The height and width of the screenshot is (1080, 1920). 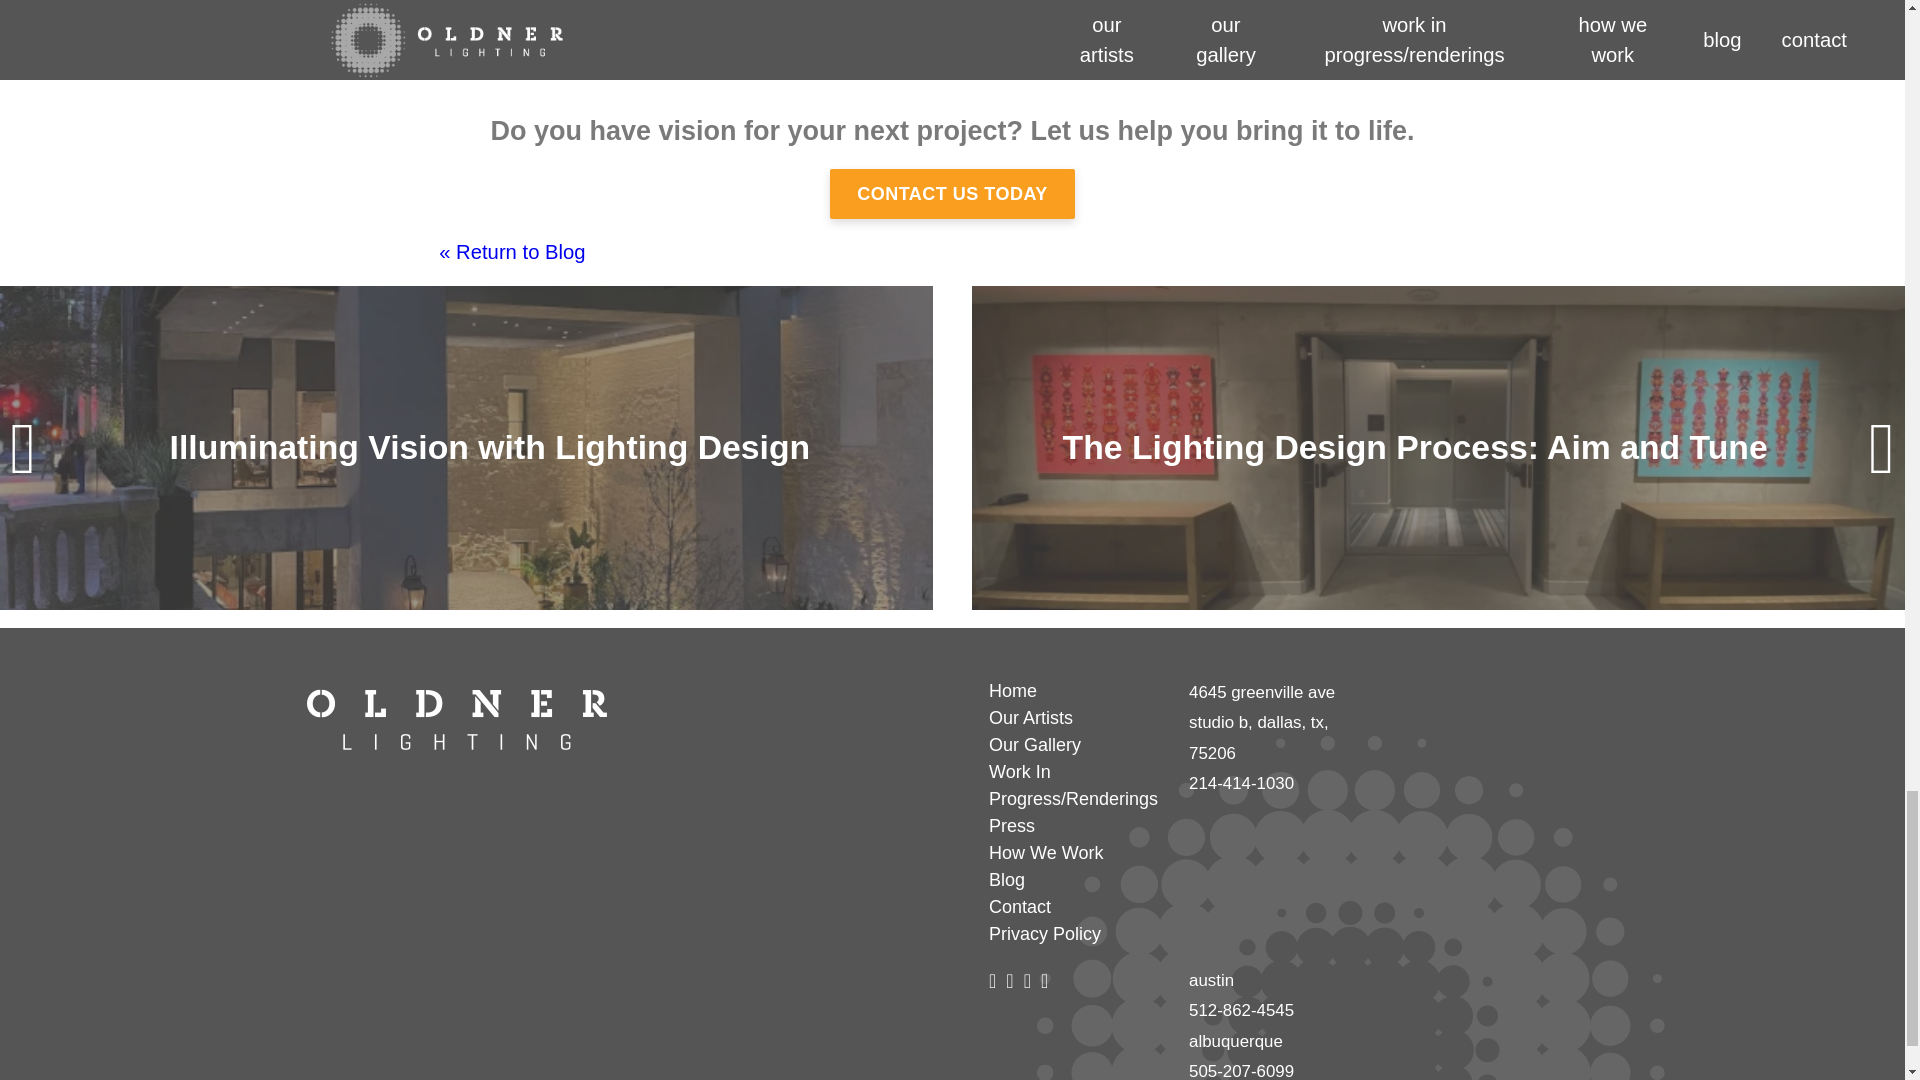 I want to click on How We Work, so click(x=1076, y=854).